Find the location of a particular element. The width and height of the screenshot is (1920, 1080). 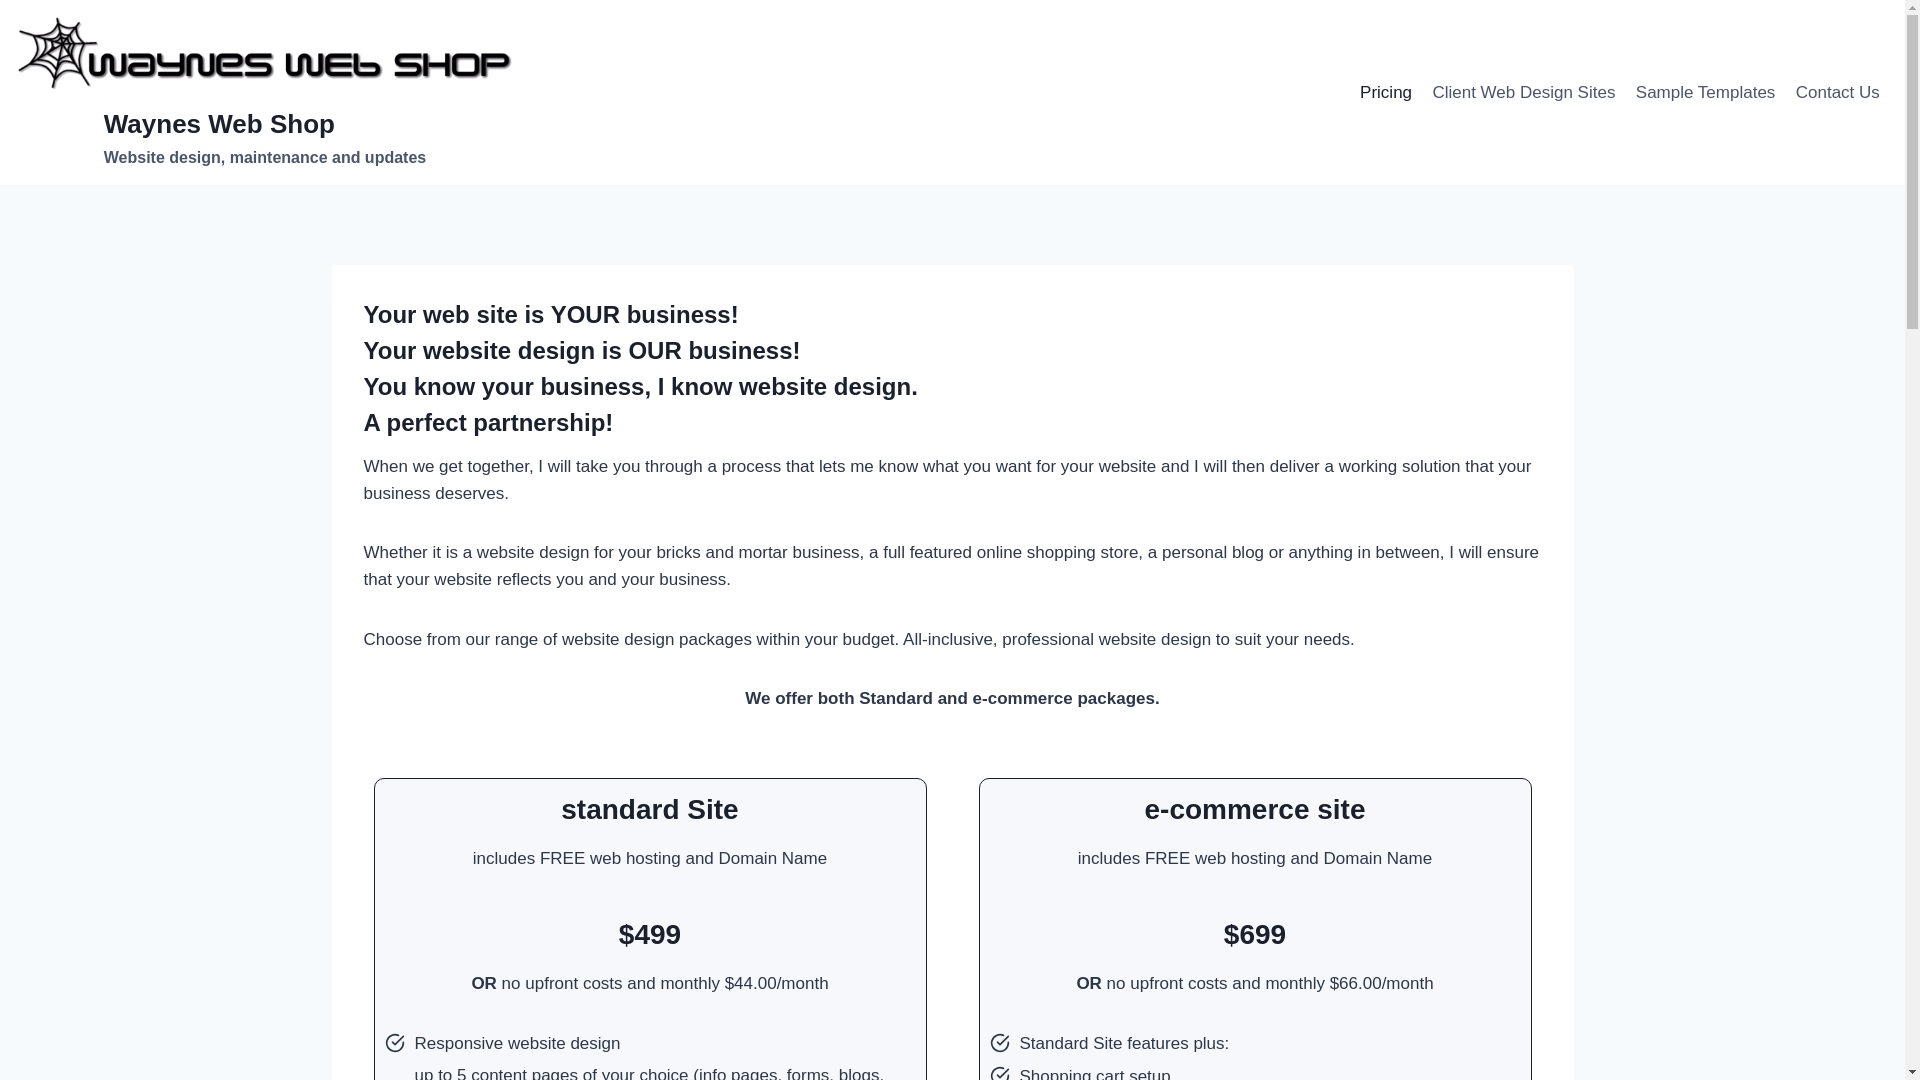

Client Web Design Sites is located at coordinates (1524, 93).